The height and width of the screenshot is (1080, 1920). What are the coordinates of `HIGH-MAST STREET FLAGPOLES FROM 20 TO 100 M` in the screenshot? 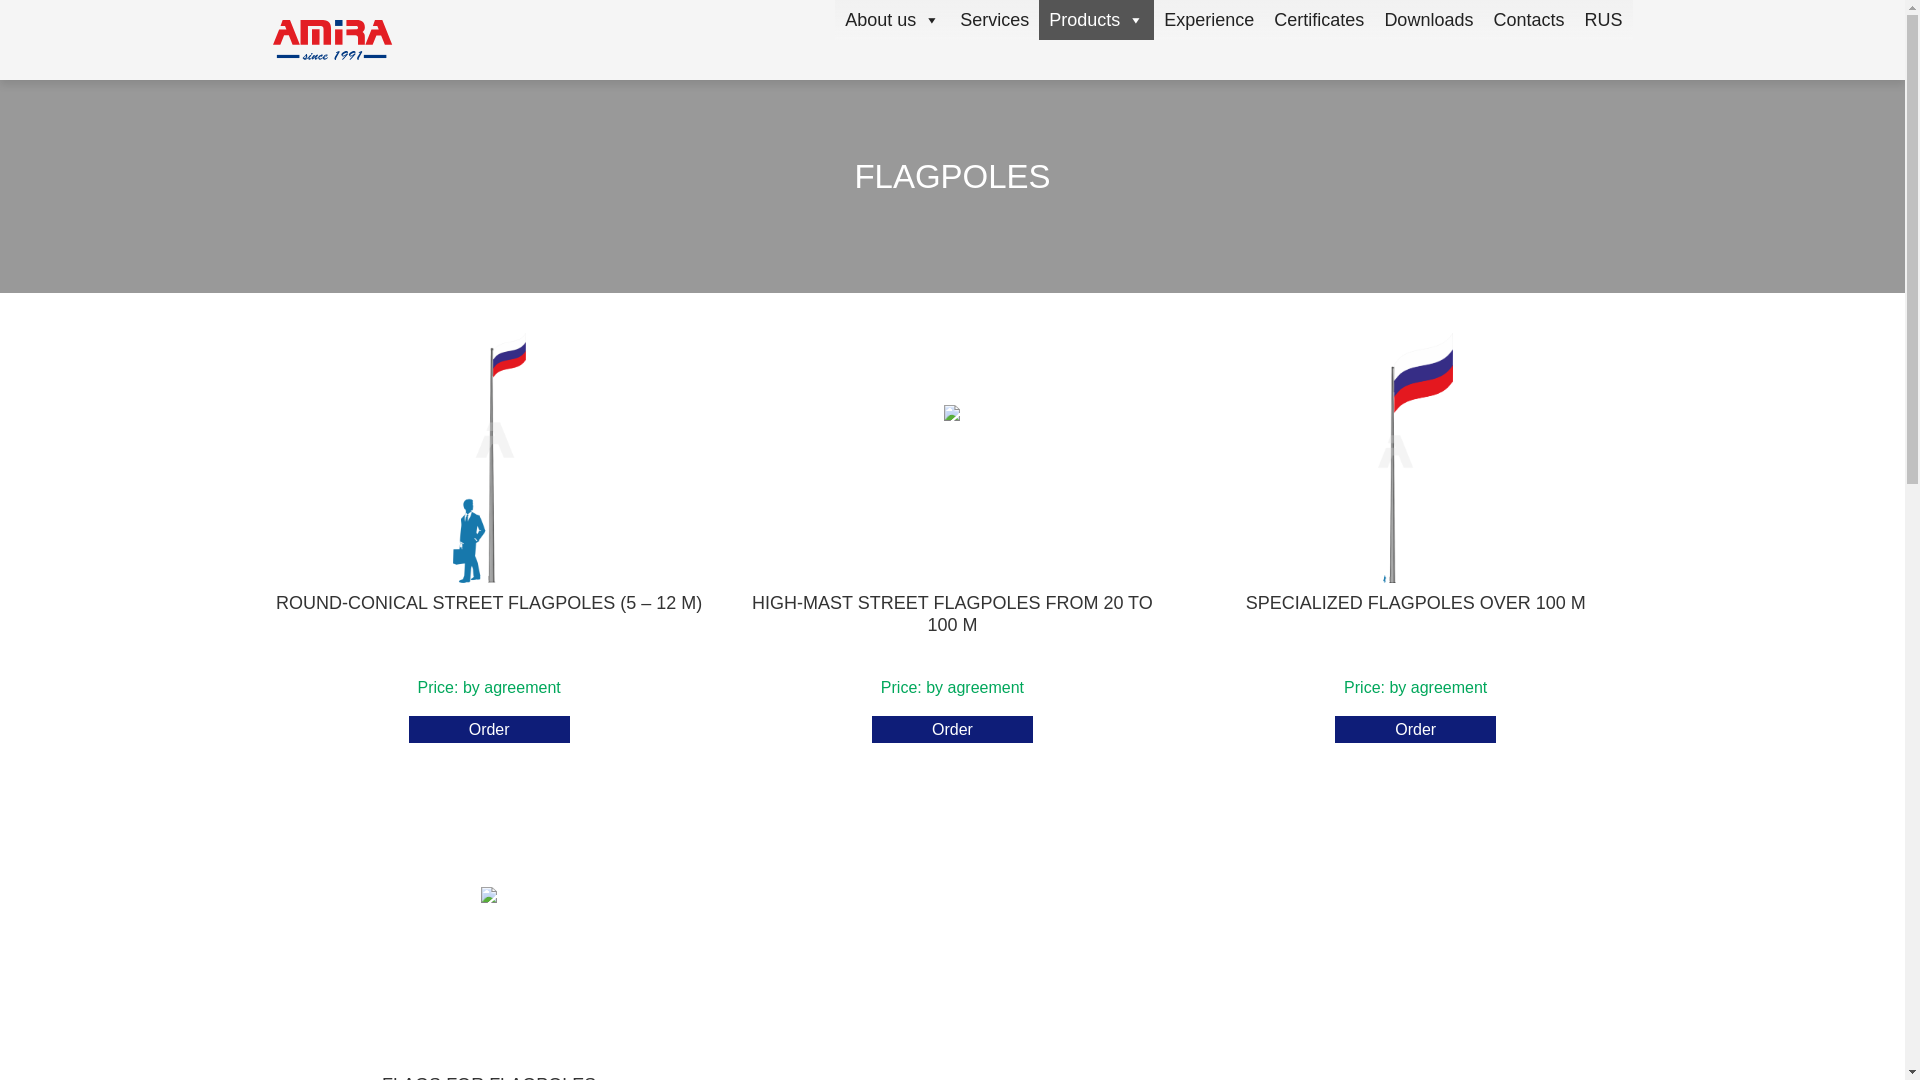 It's located at (952, 494).